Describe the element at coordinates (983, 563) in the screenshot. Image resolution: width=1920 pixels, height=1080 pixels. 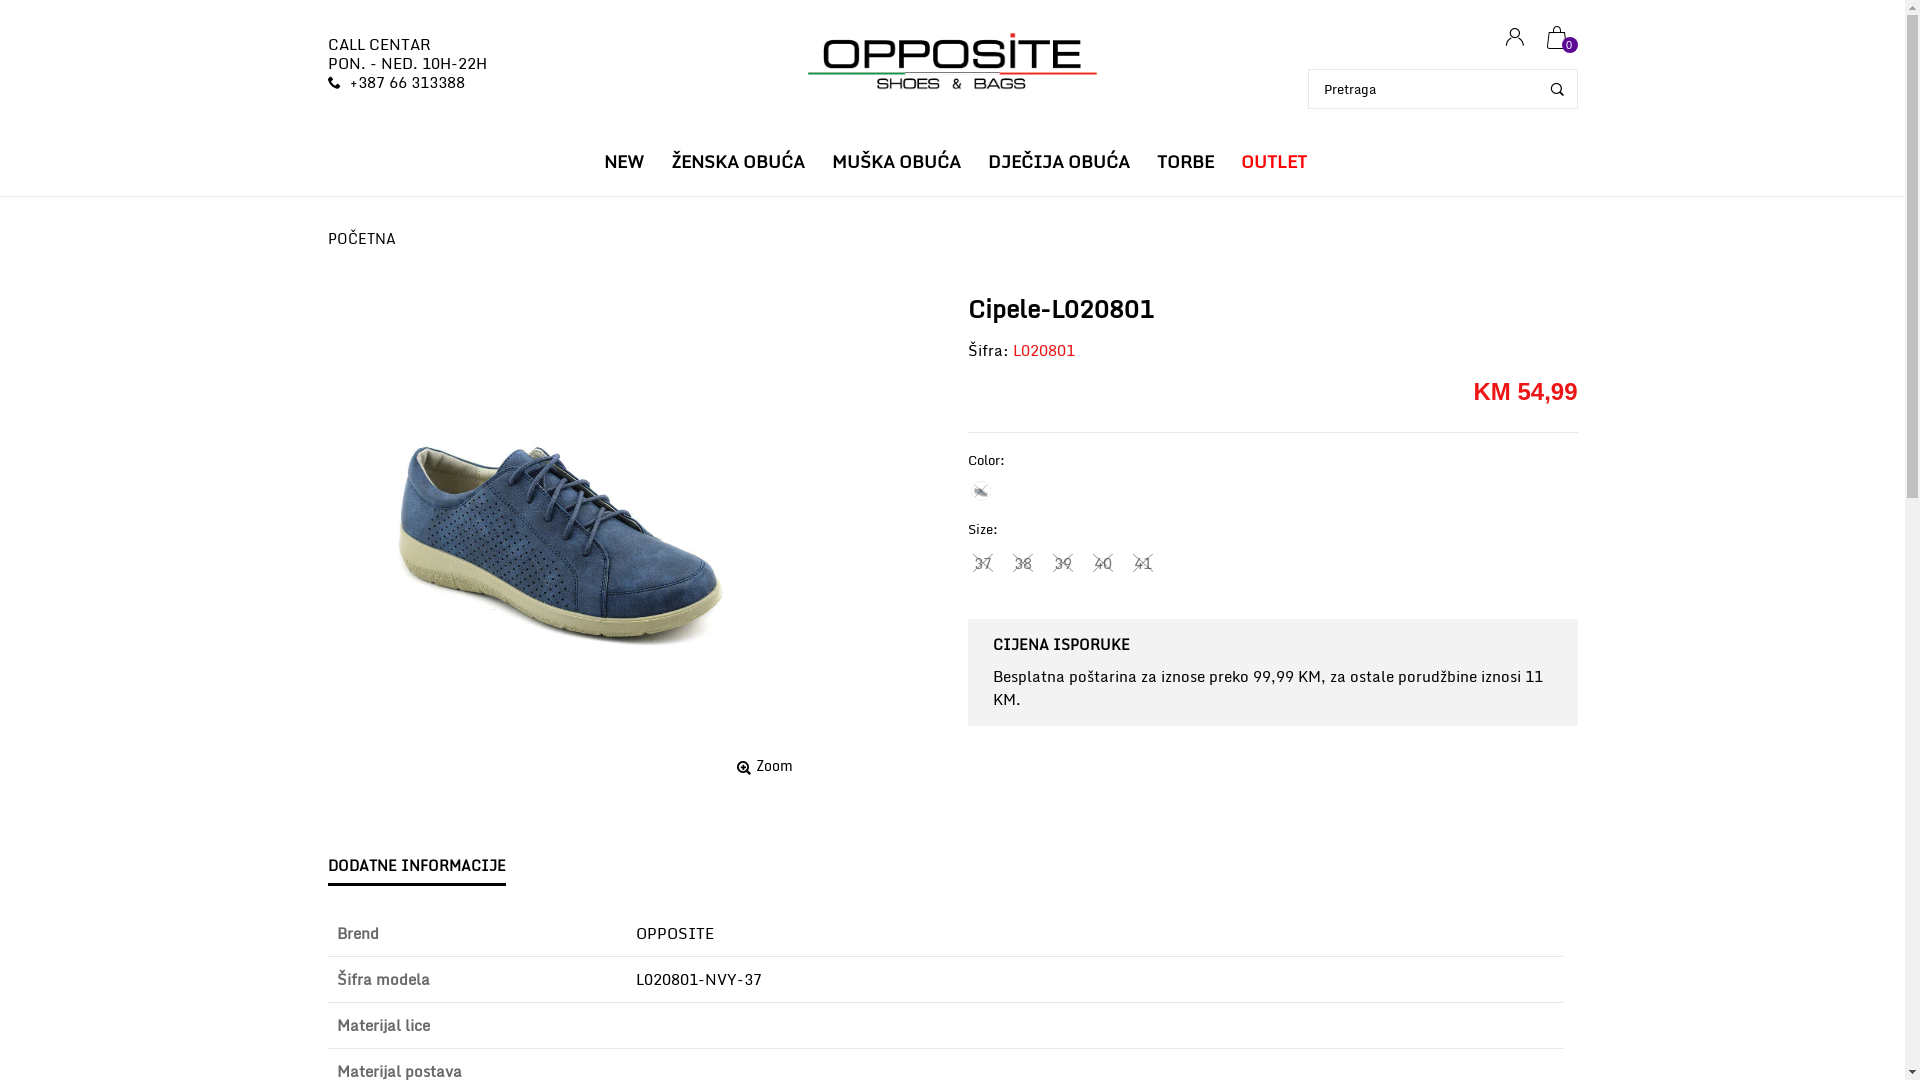
I see `37` at that location.